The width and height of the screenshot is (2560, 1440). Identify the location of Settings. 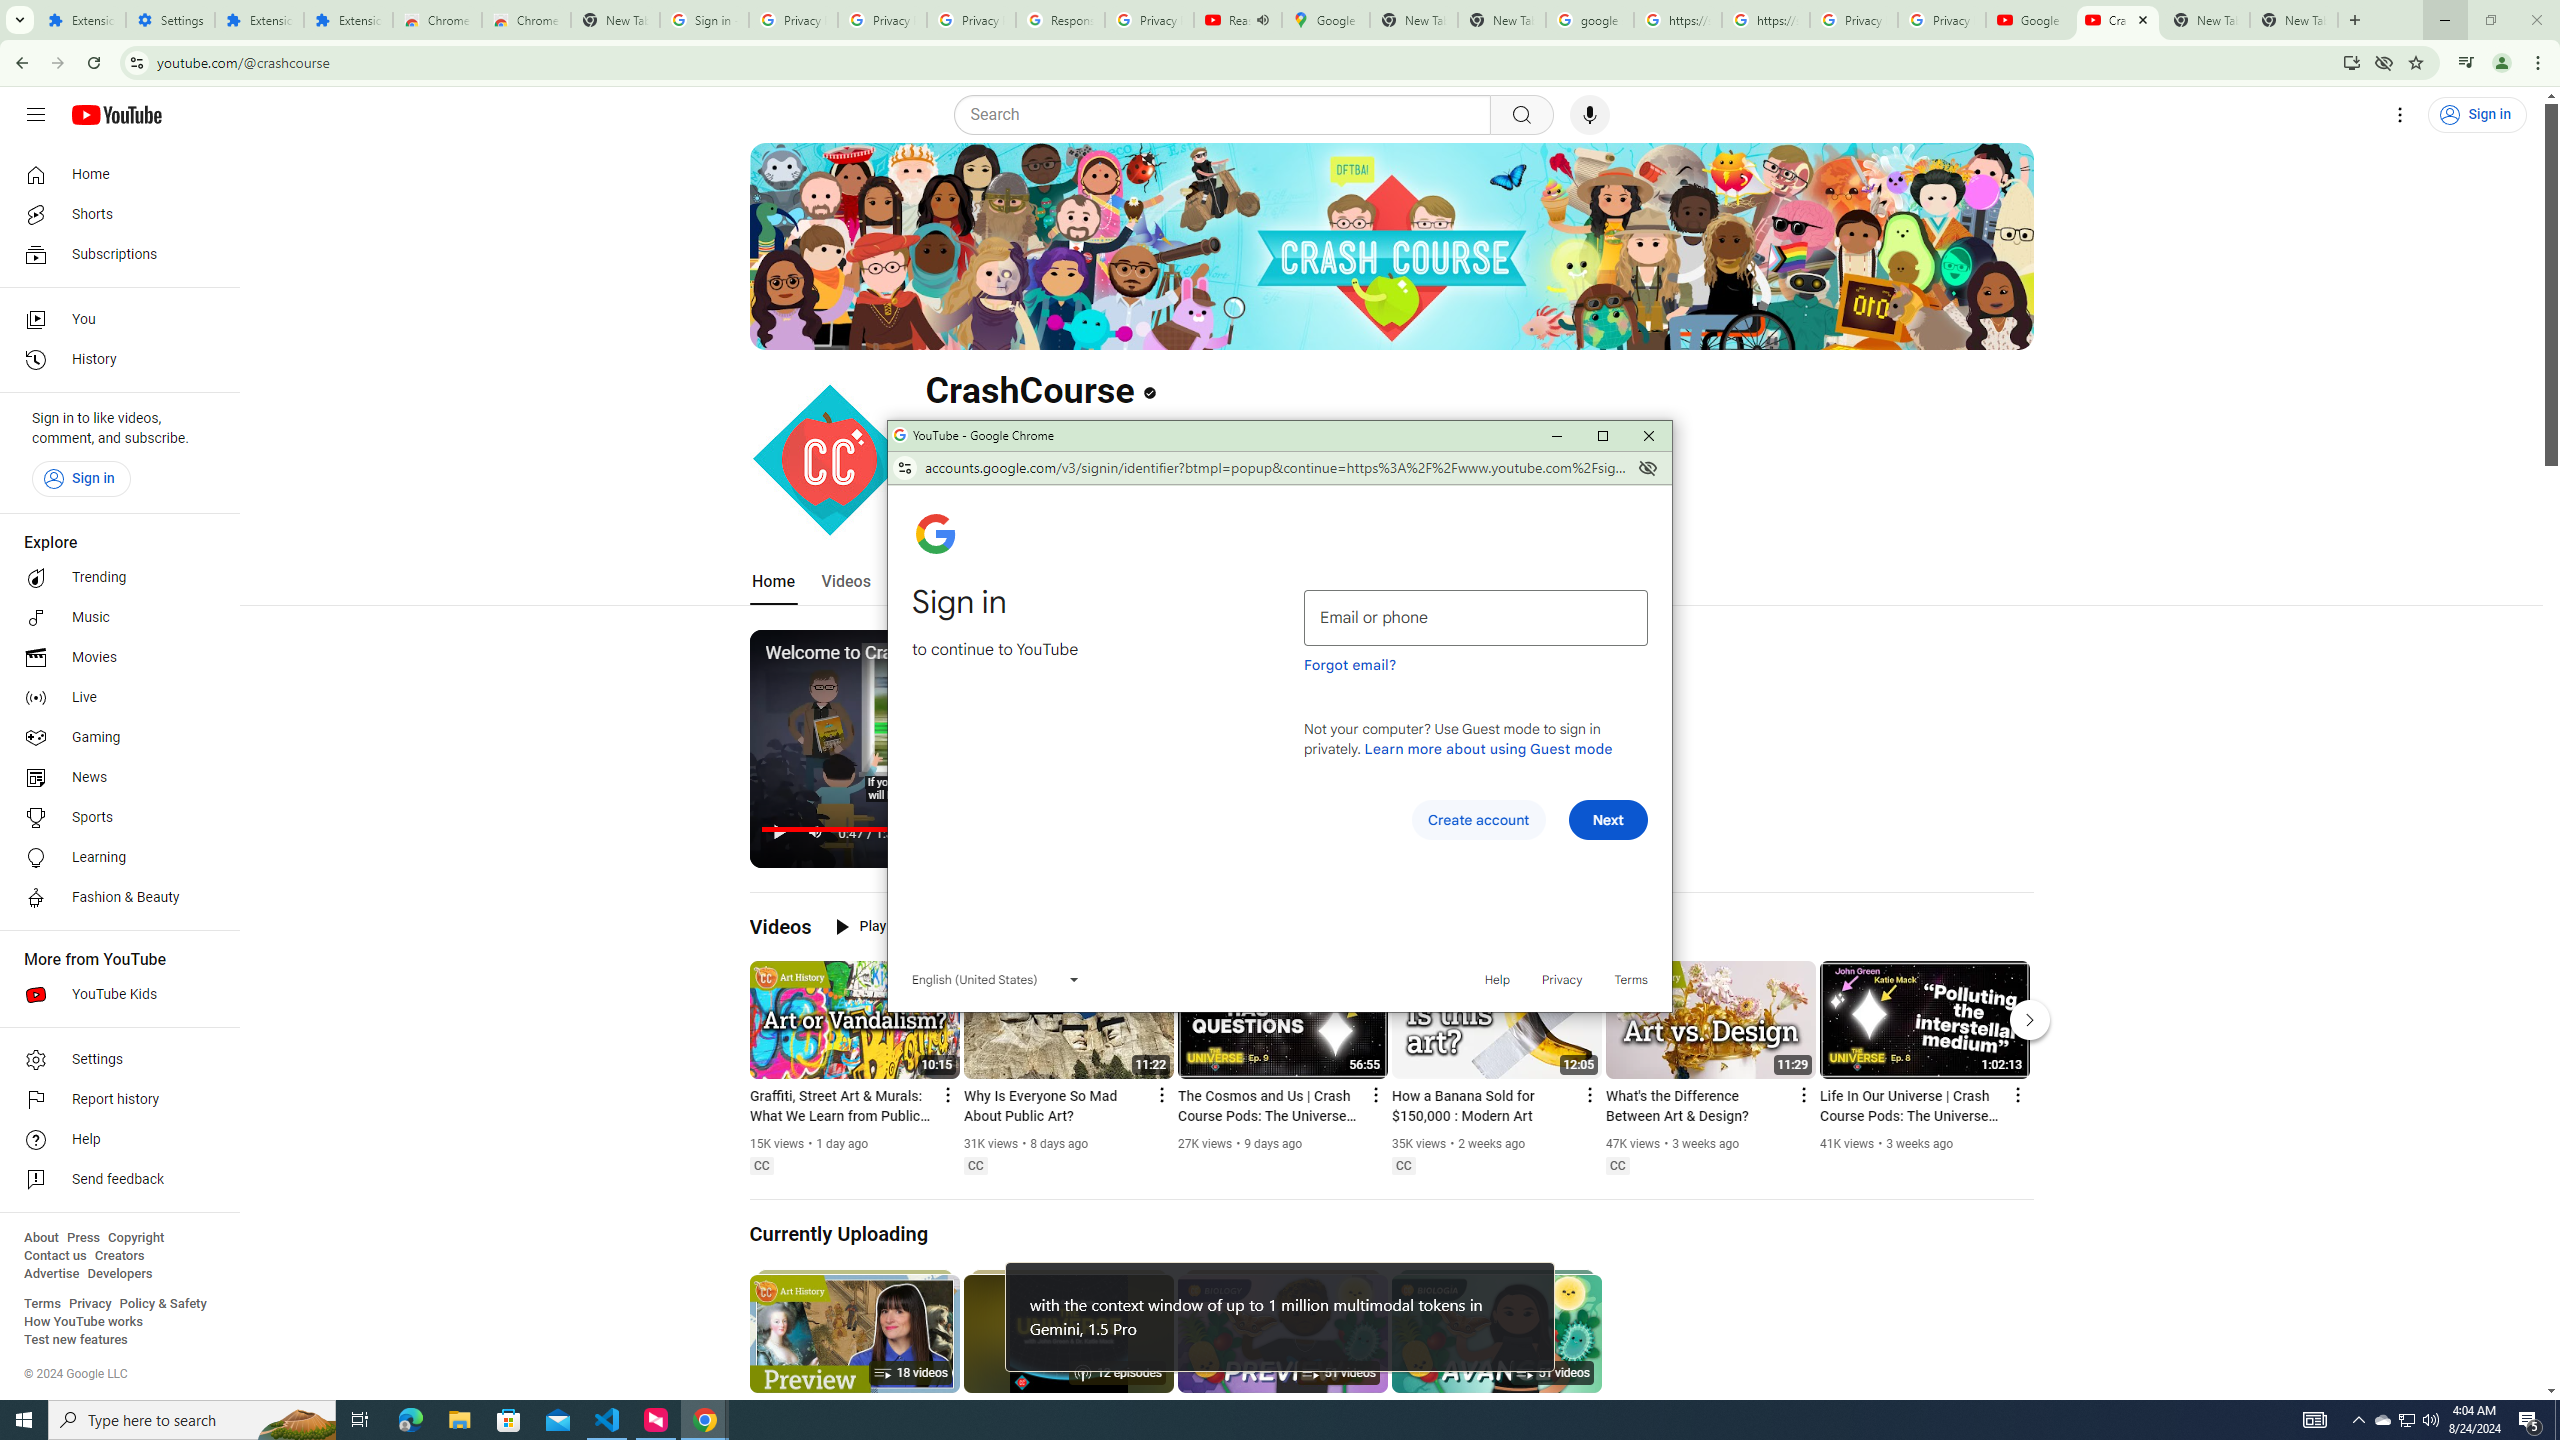
(2400, 115).